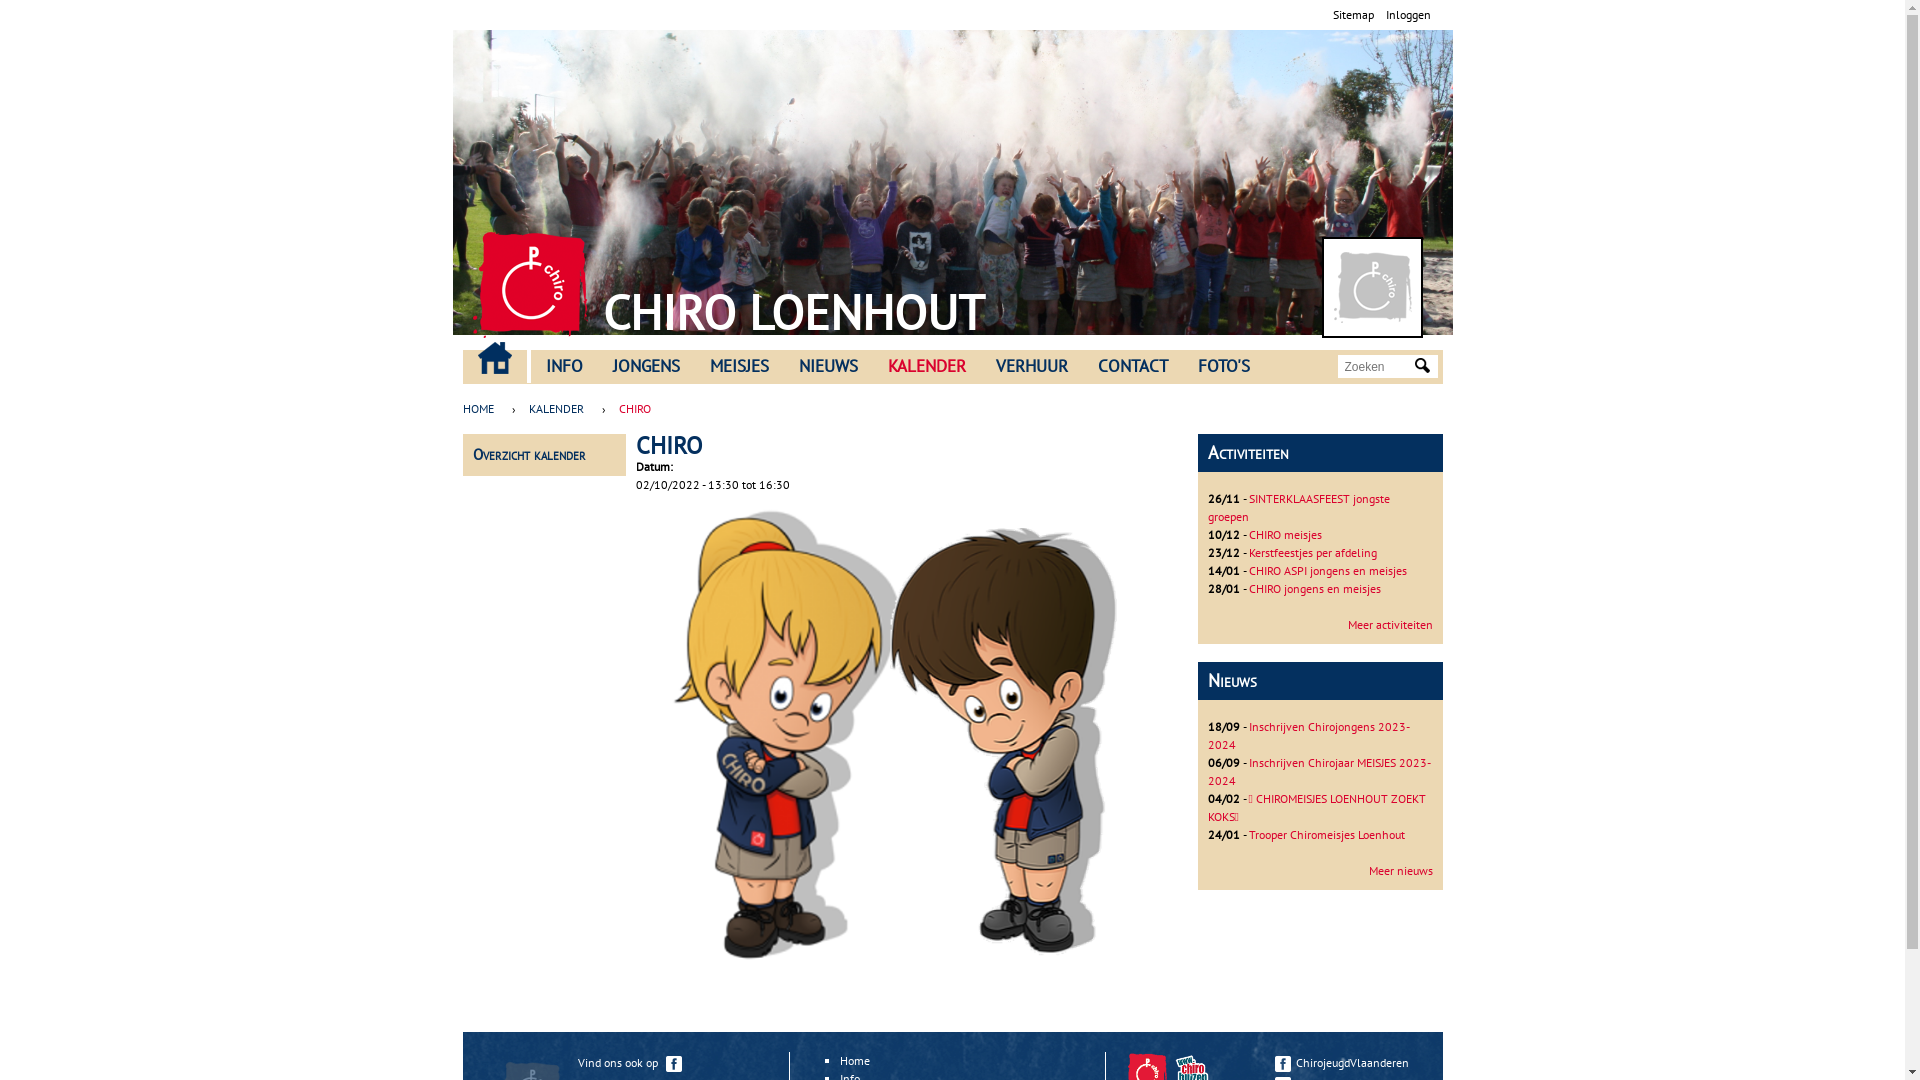 Image resolution: width=1920 pixels, height=1080 pixels. I want to click on Jump to navigation, so click(952, 3).